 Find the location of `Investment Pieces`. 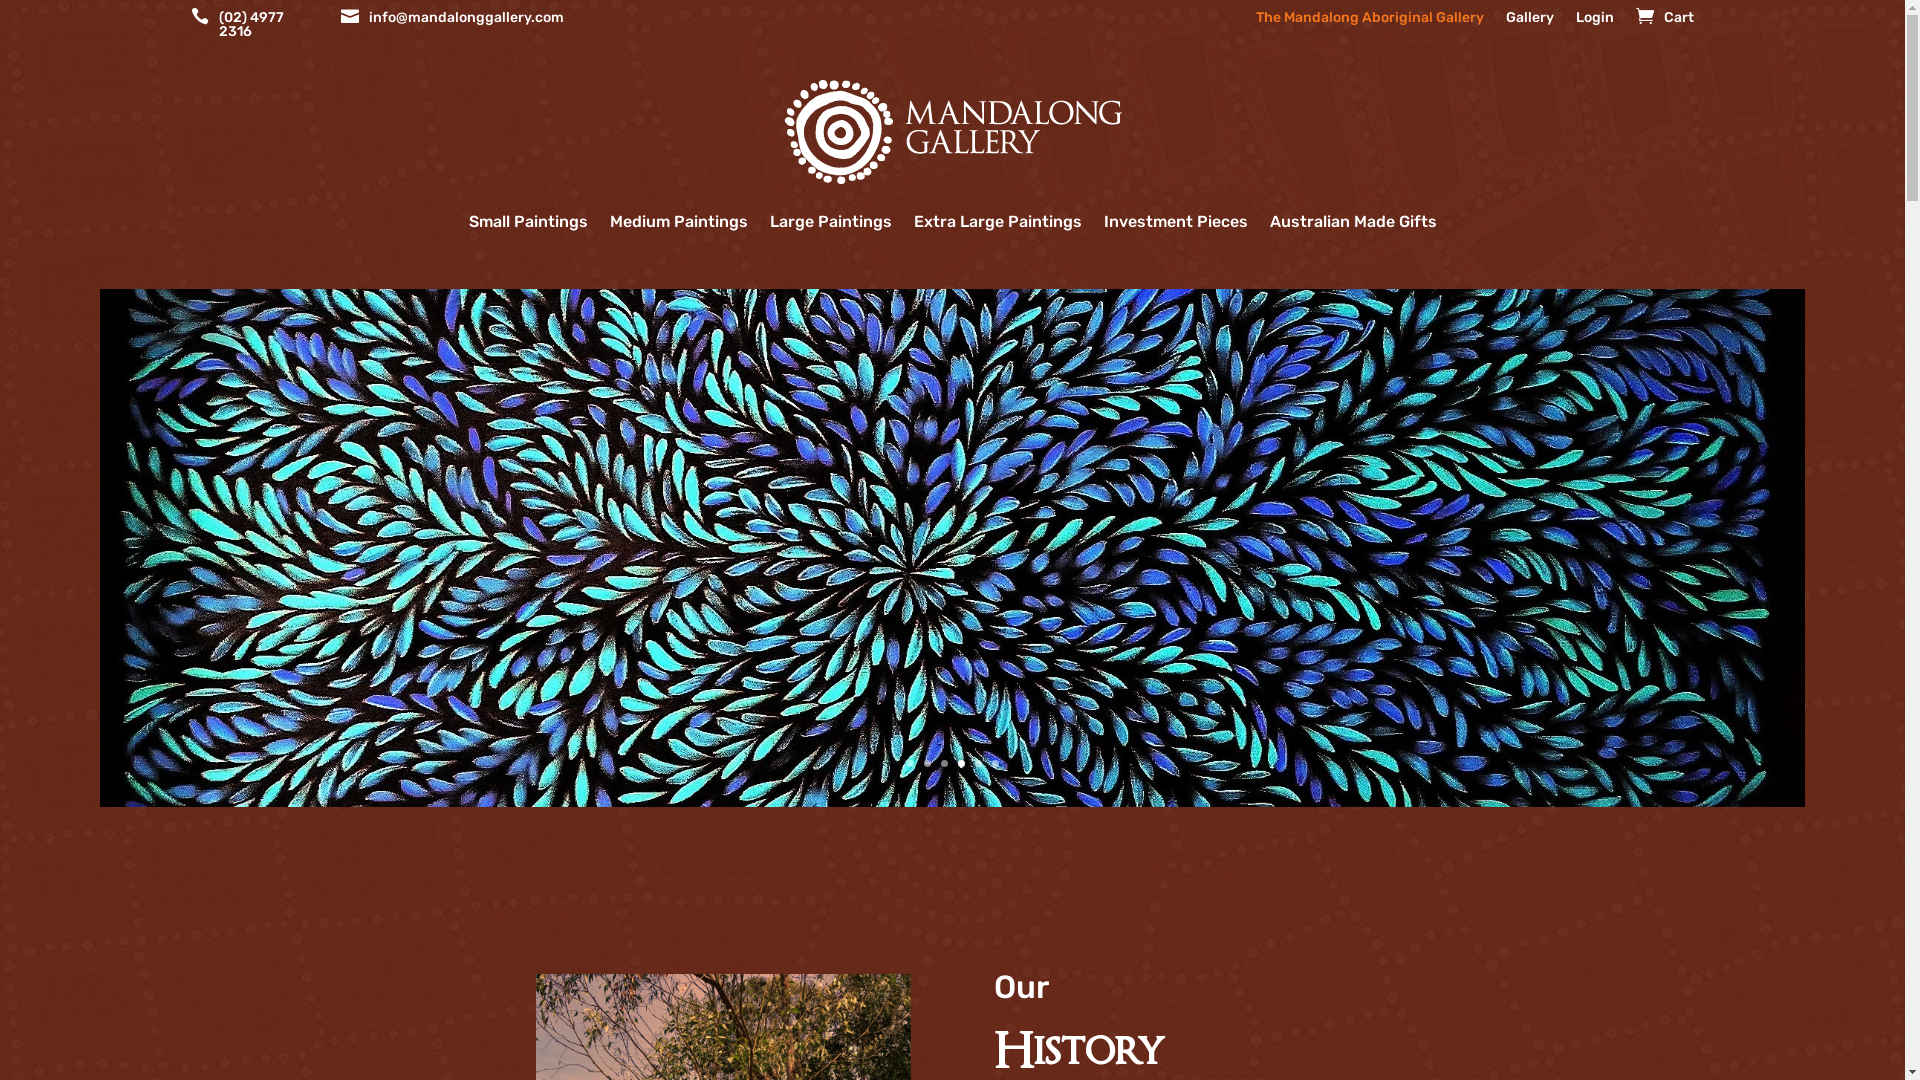

Investment Pieces is located at coordinates (1176, 212).